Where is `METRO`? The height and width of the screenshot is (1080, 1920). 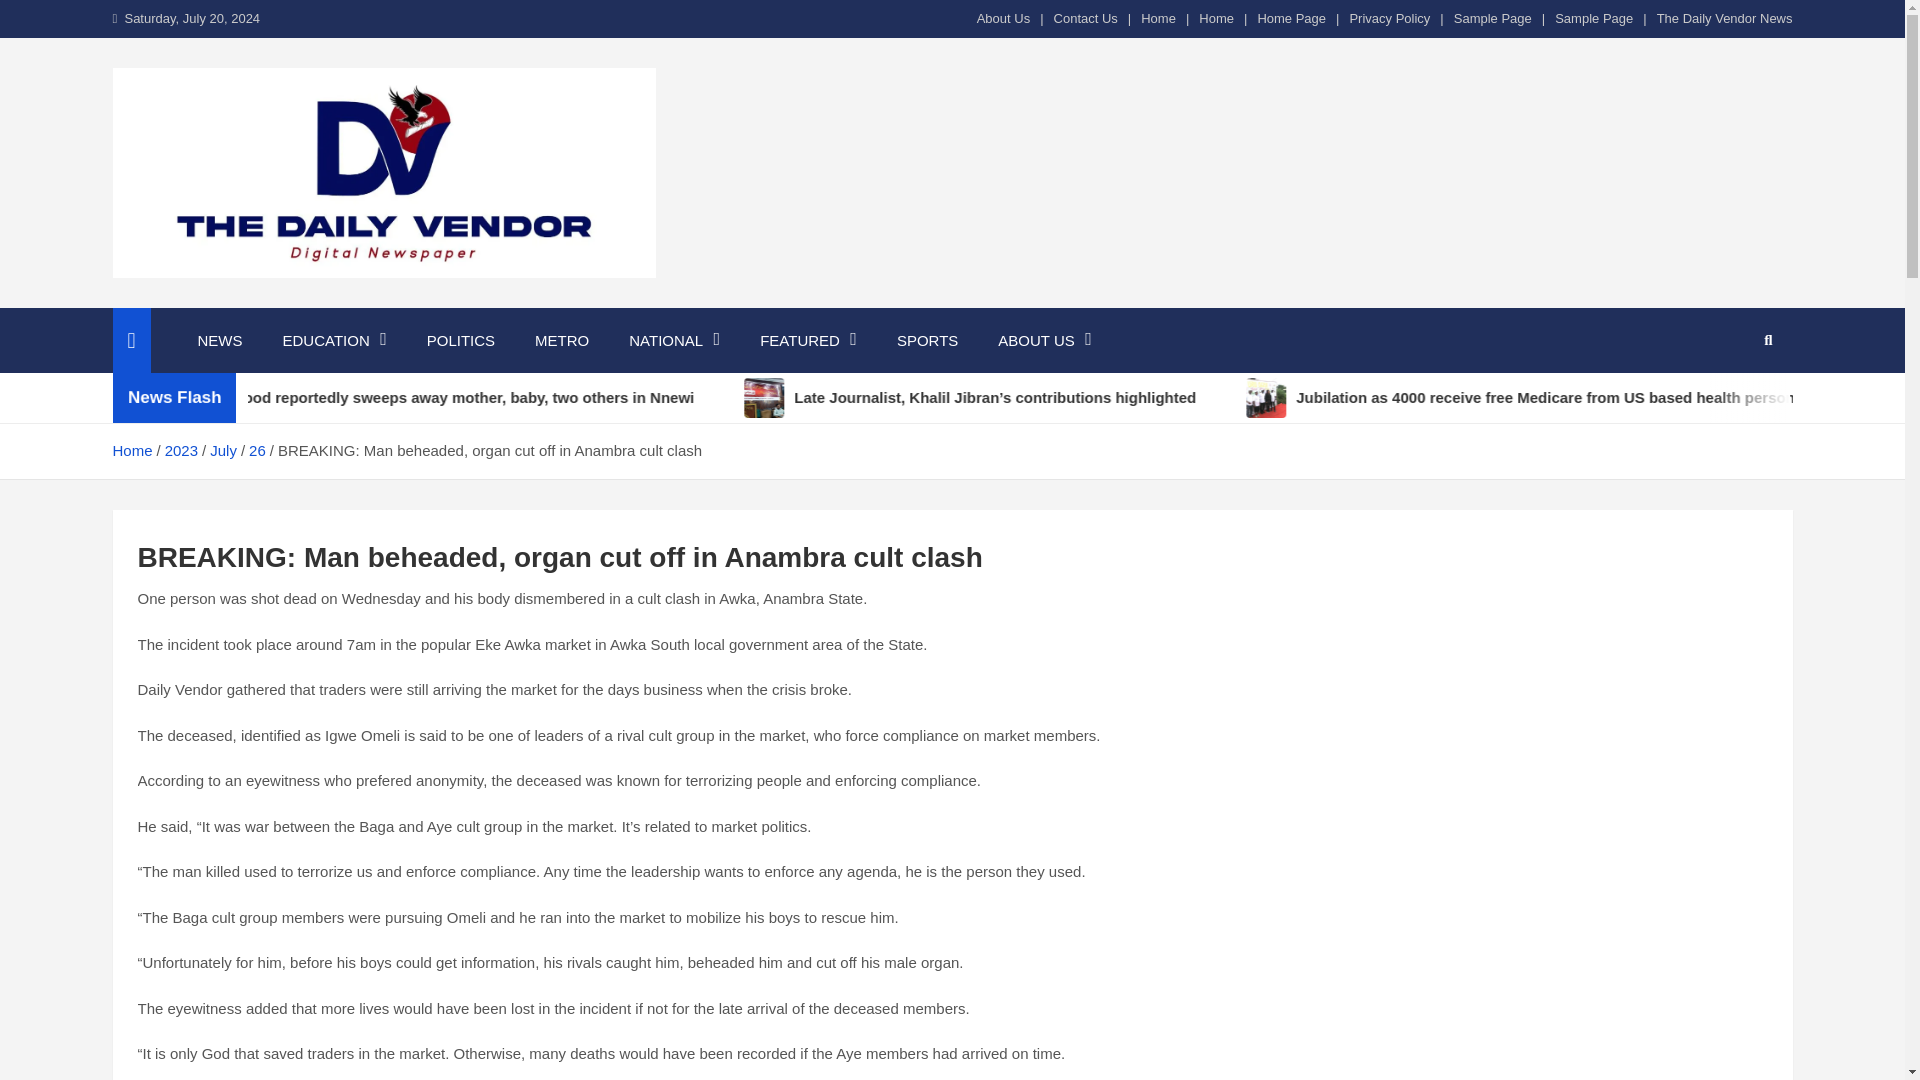
METRO is located at coordinates (561, 340).